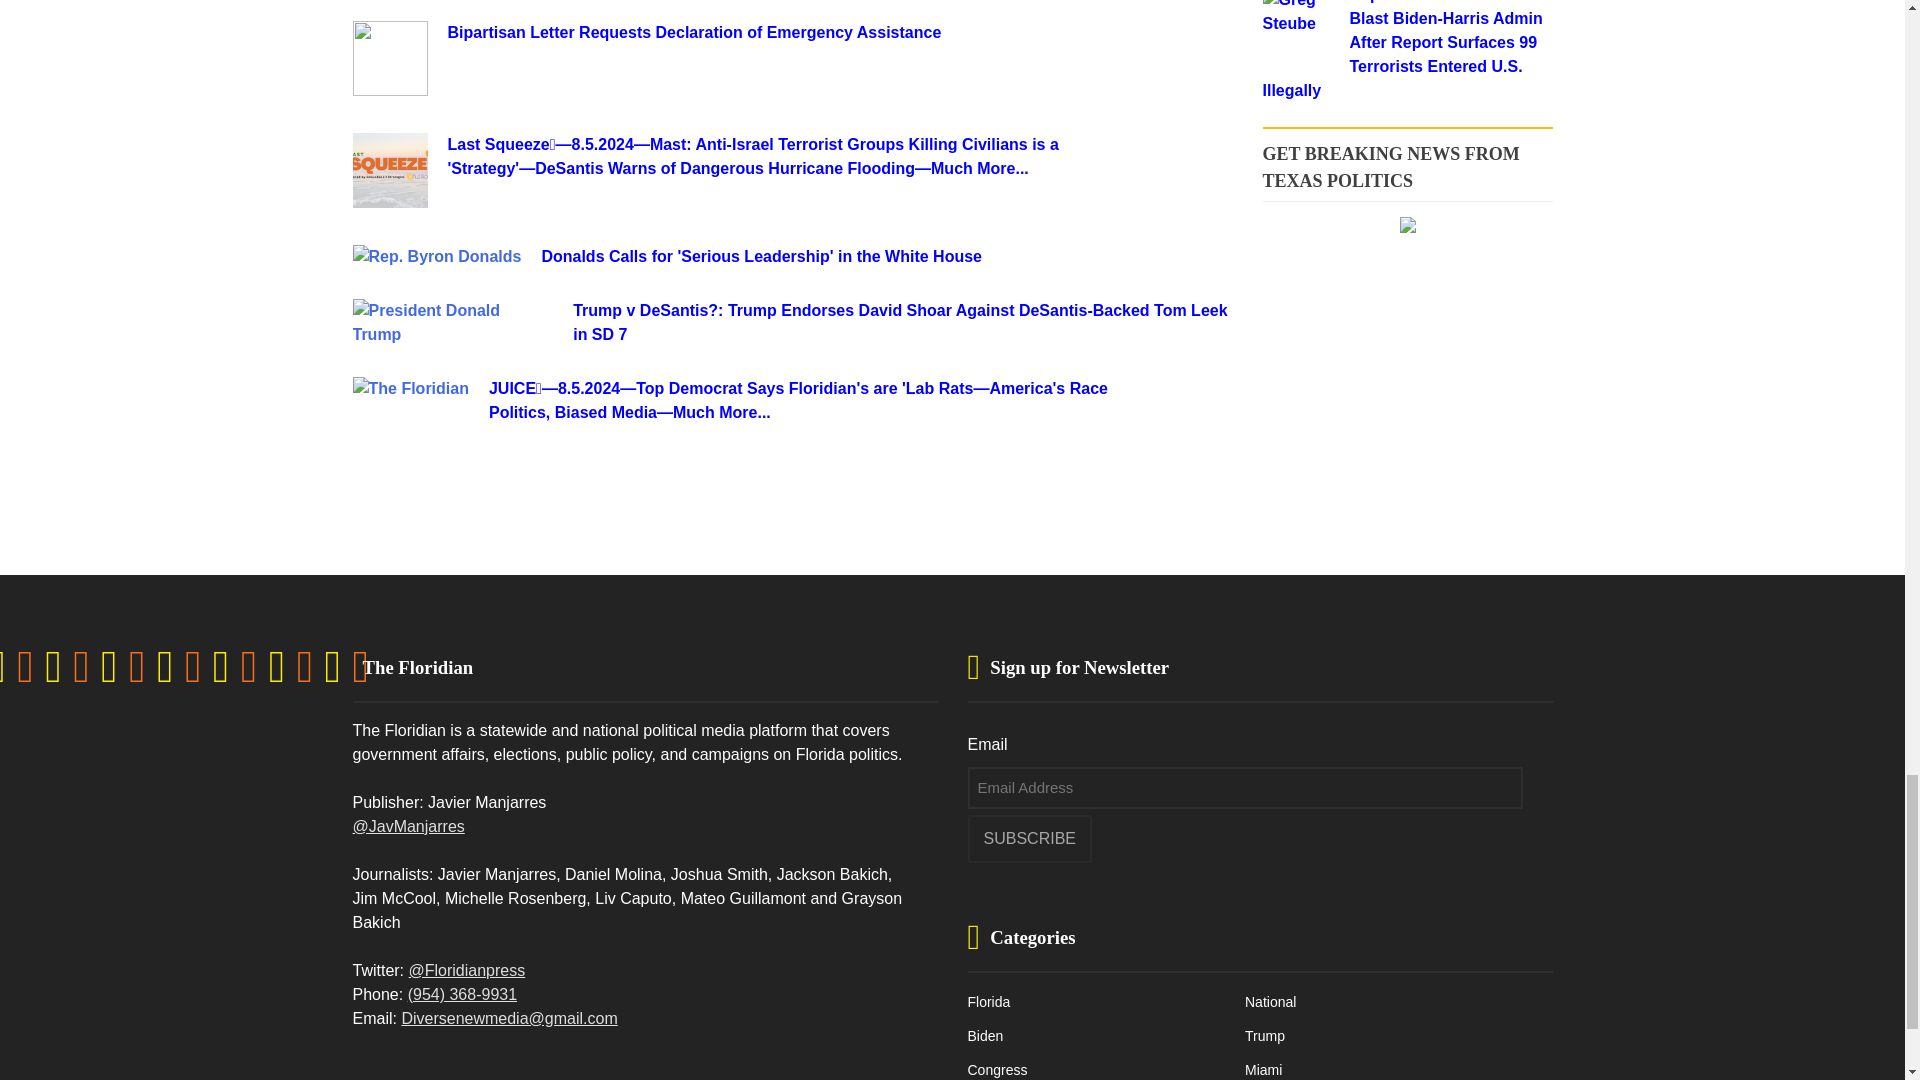 The width and height of the screenshot is (1920, 1080). What do you see at coordinates (1030, 838) in the screenshot?
I see `SUBSCRIBE` at bounding box center [1030, 838].